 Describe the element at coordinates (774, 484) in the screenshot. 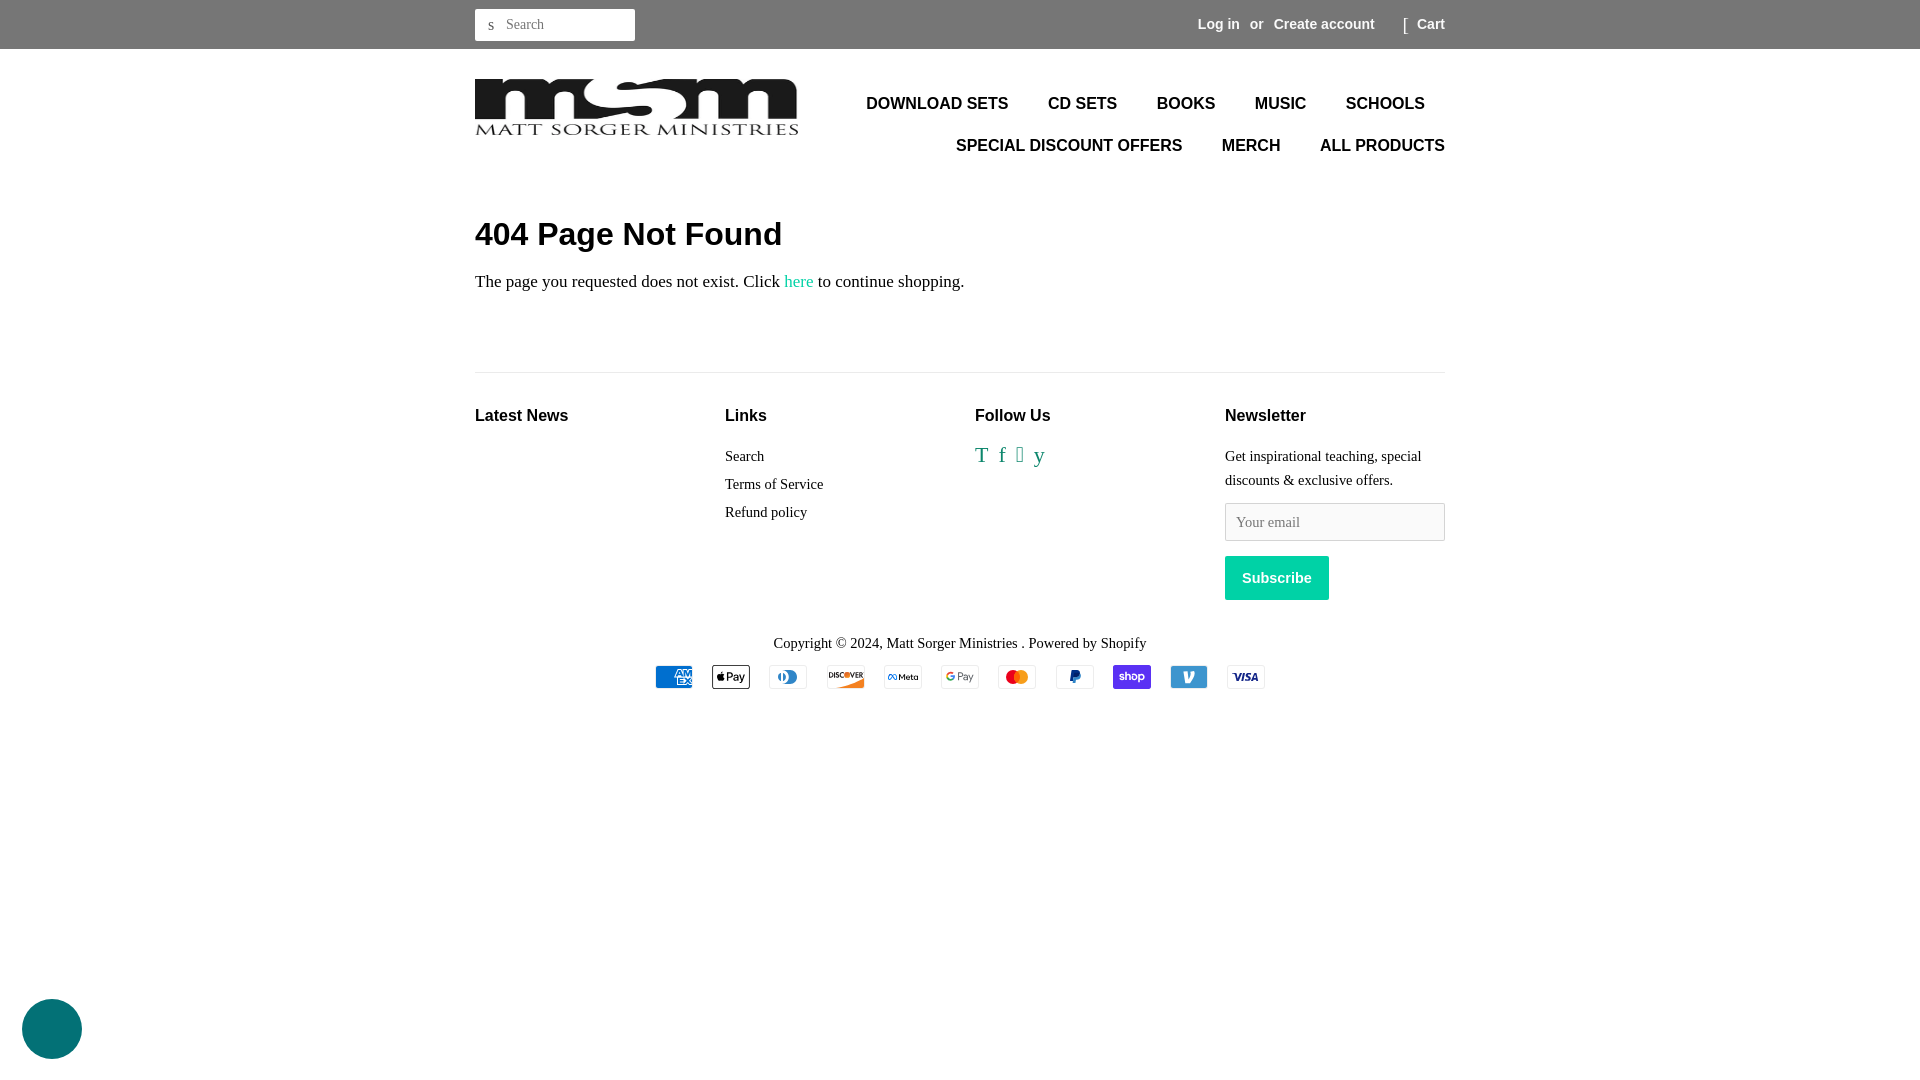

I see `Terms of Service` at that location.